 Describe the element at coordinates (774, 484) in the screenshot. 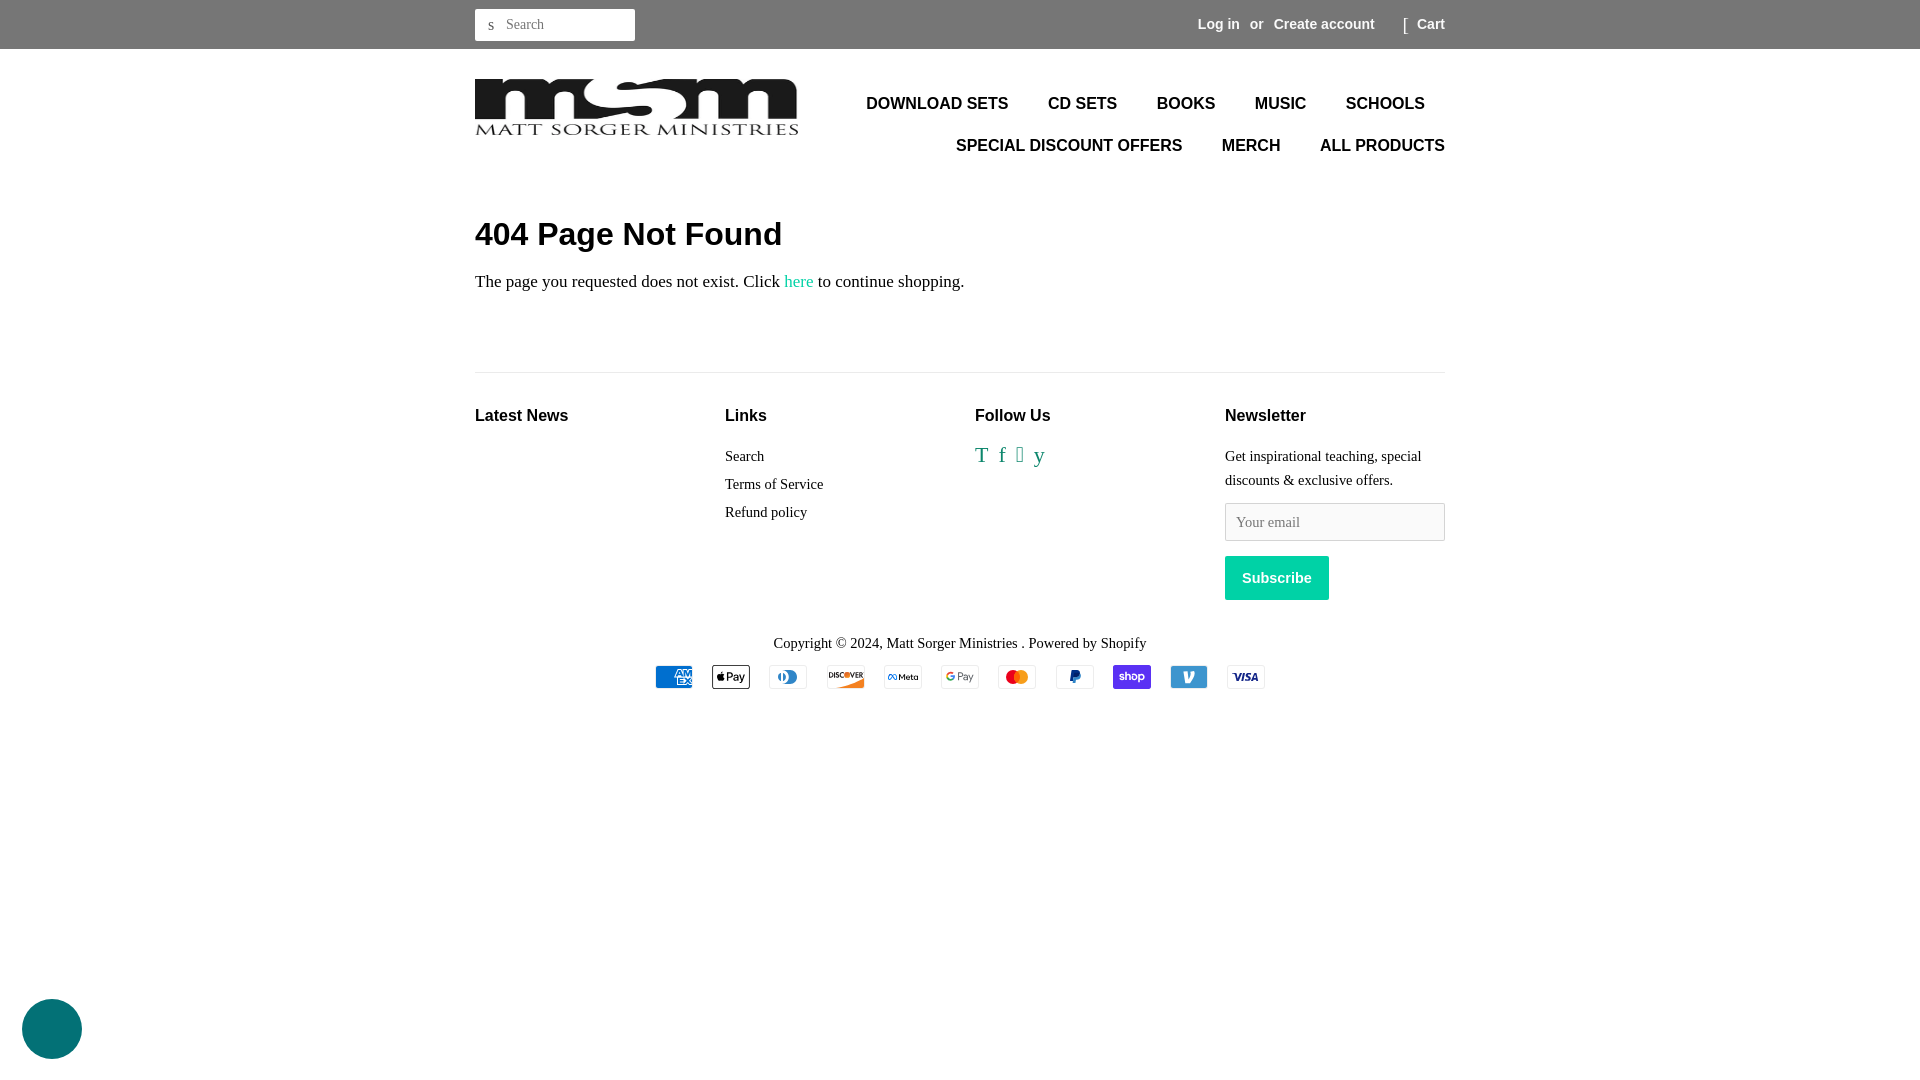

I see `Terms of Service` at that location.